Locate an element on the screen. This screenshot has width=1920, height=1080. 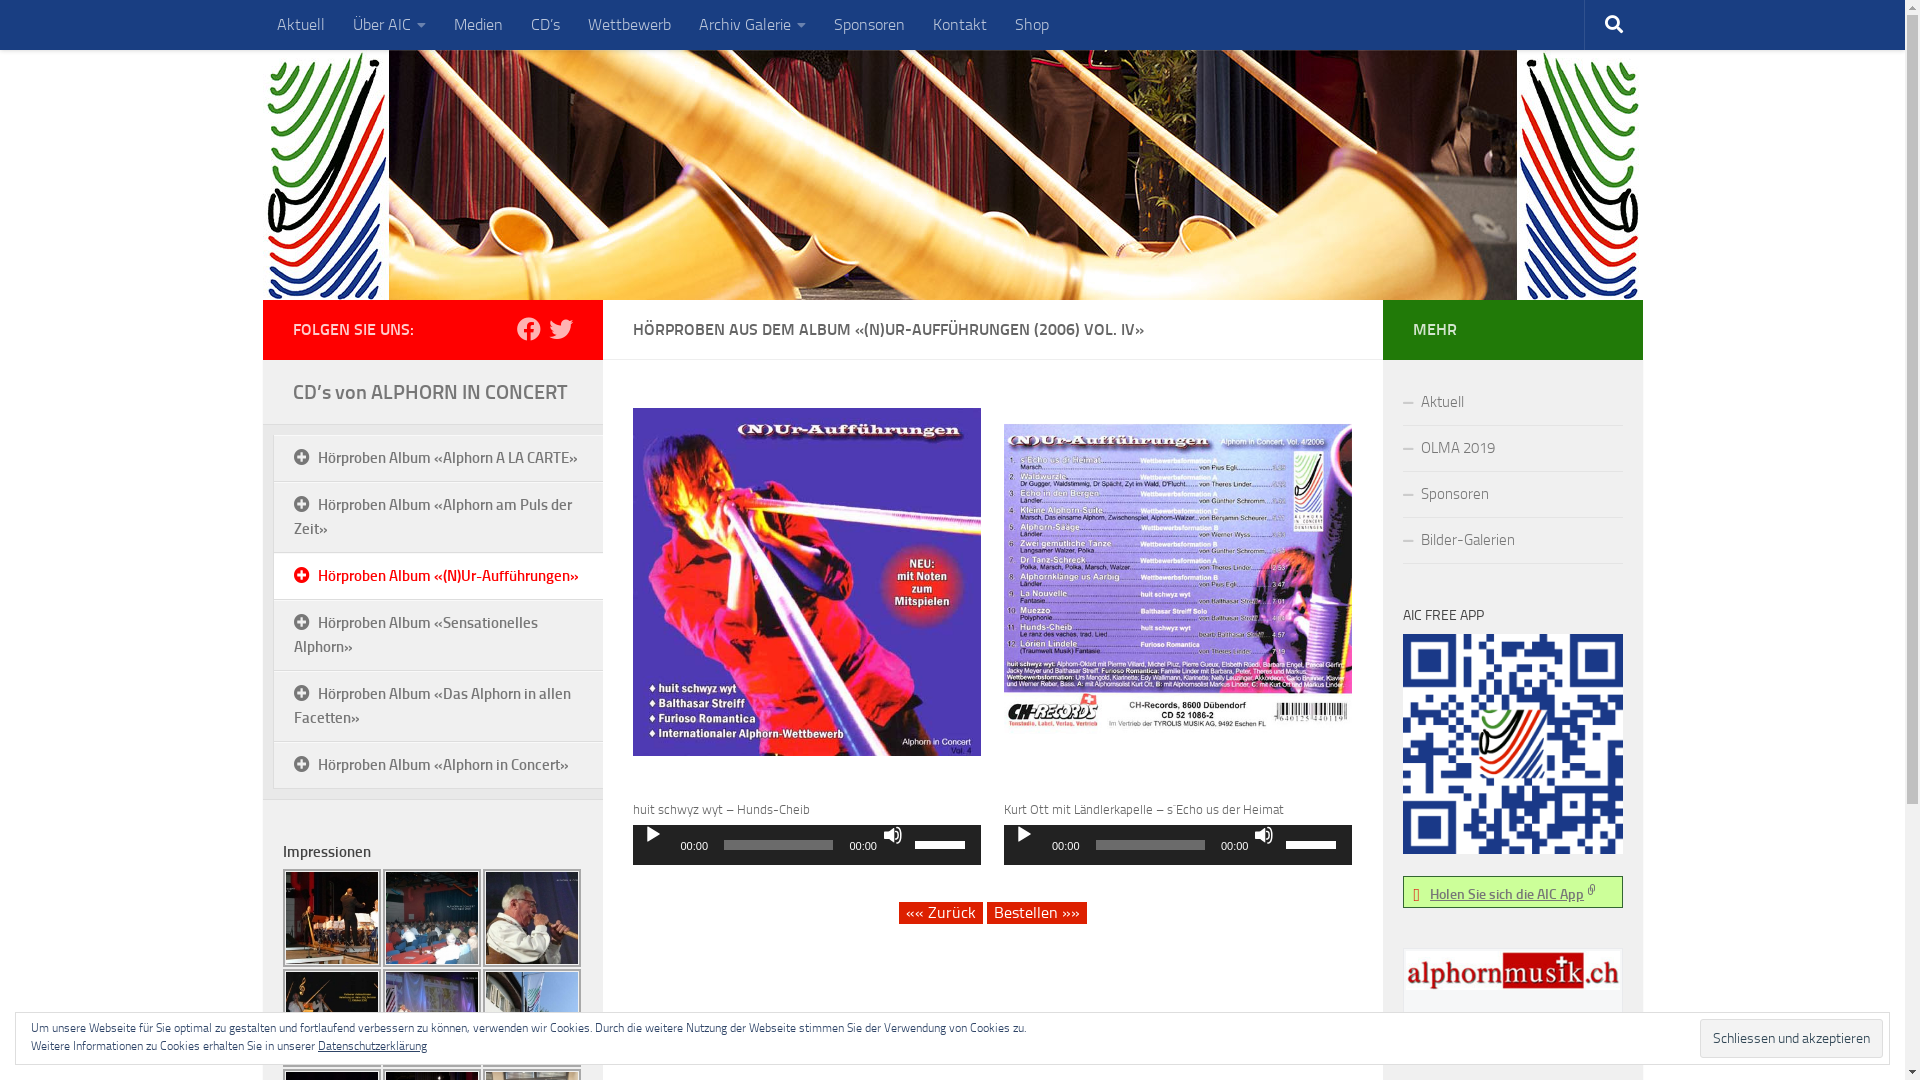
Stumm is located at coordinates (1264, 835).